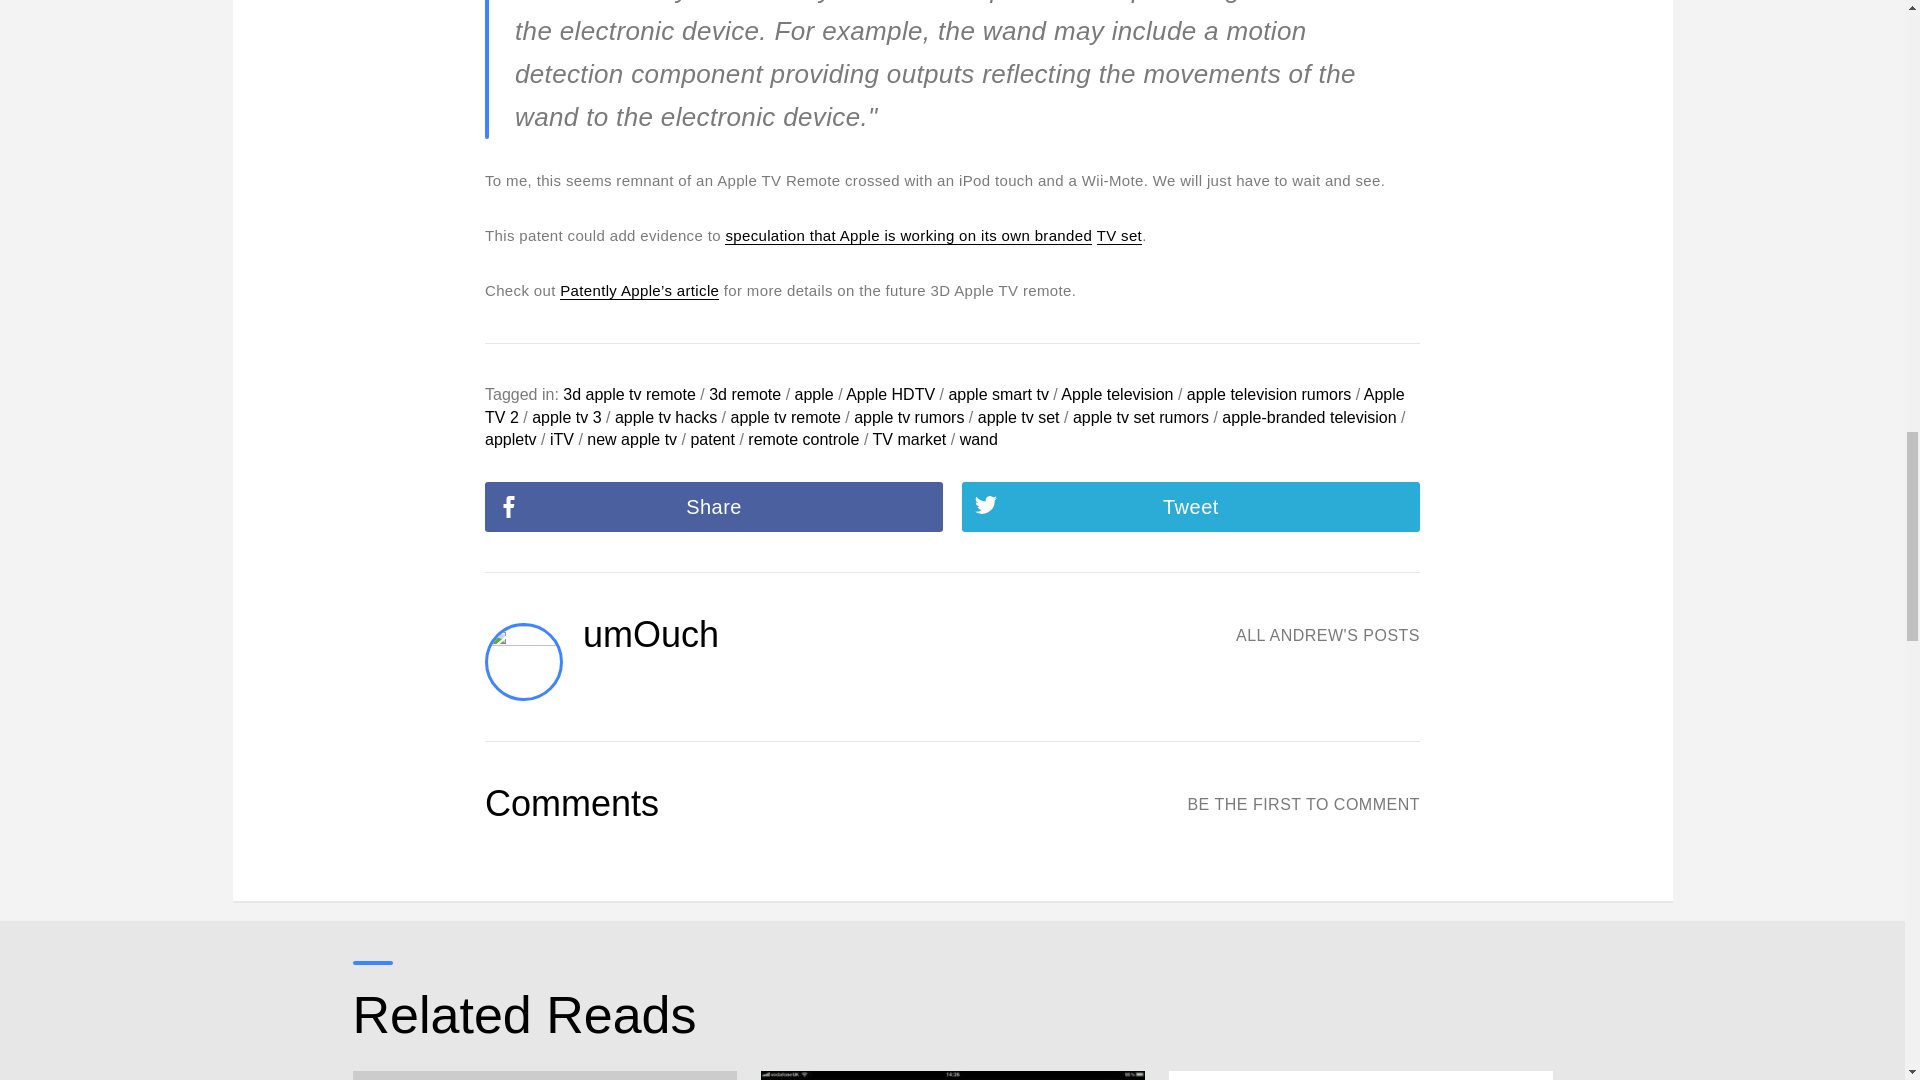  I want to click on 3d apple tv remote, so click(628, 394).